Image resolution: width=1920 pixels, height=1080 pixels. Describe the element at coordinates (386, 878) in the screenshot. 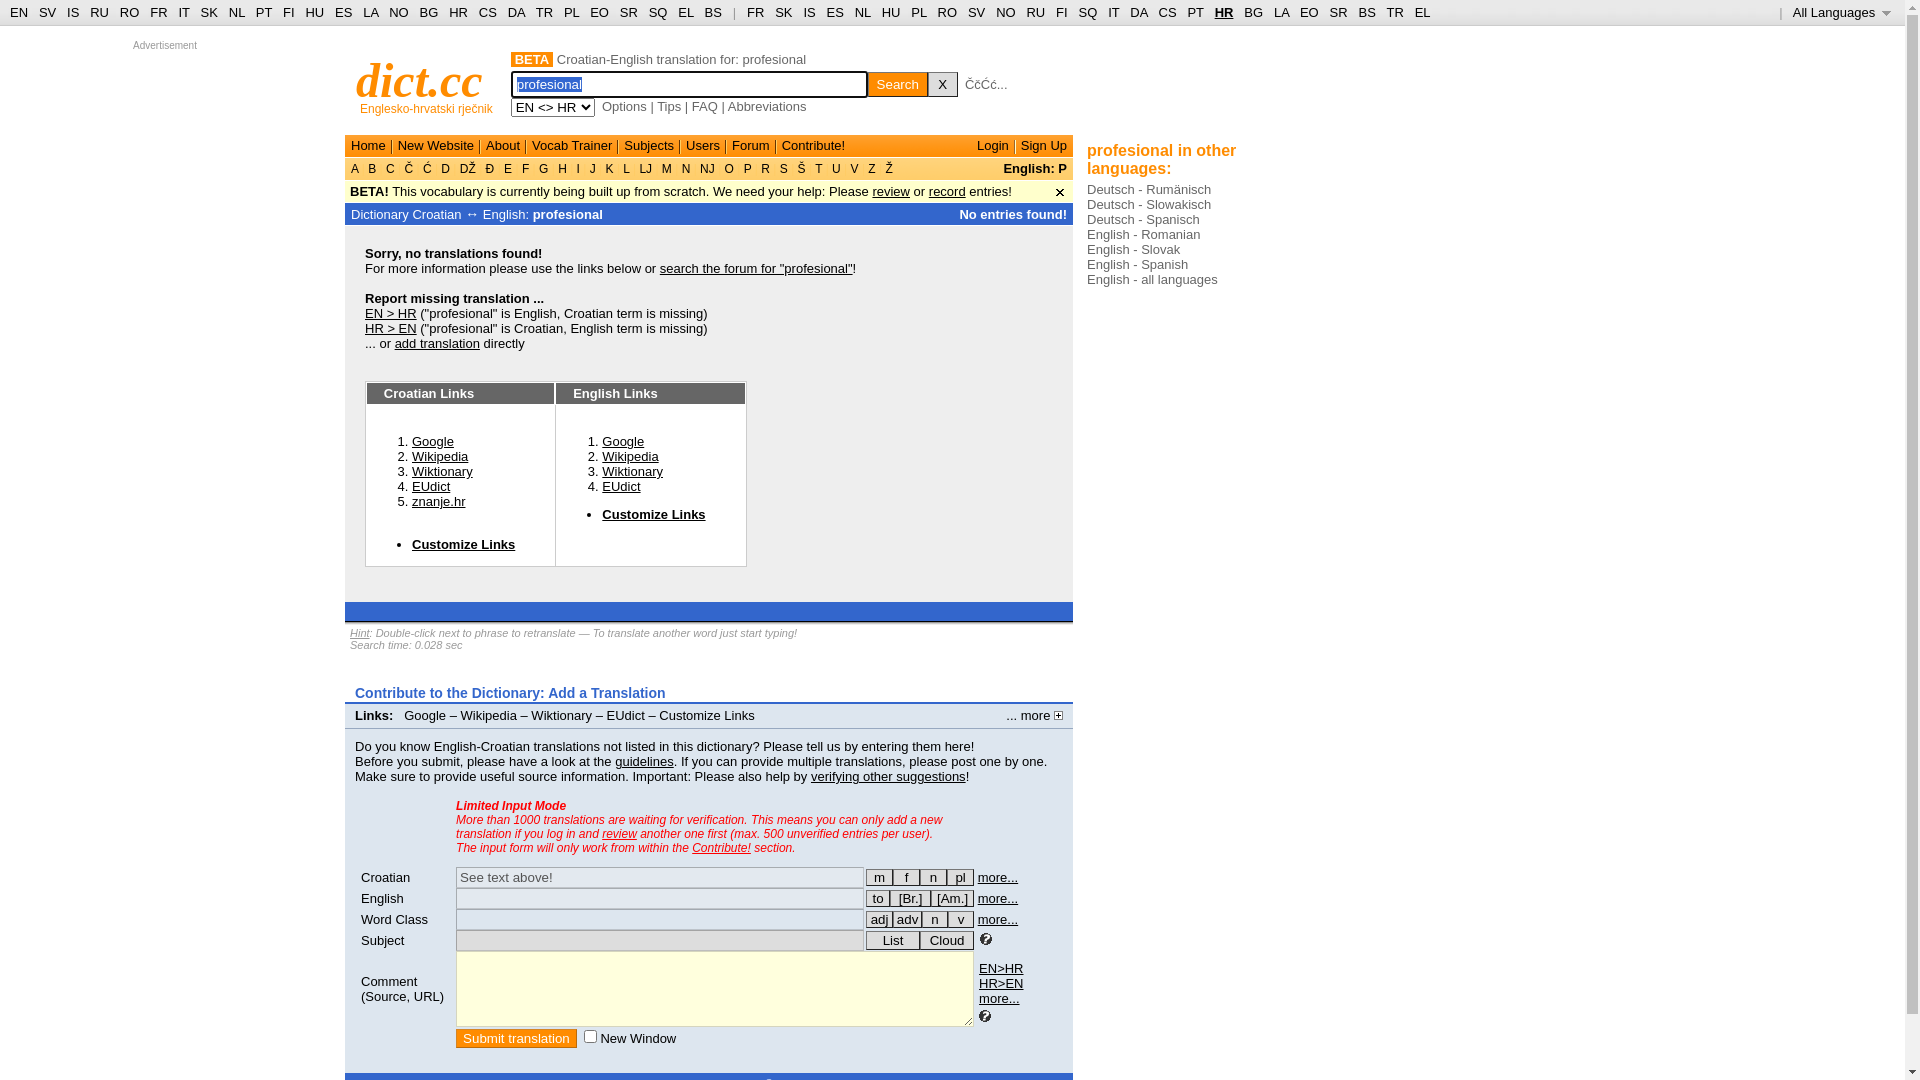

I see `Croatian` at that location.